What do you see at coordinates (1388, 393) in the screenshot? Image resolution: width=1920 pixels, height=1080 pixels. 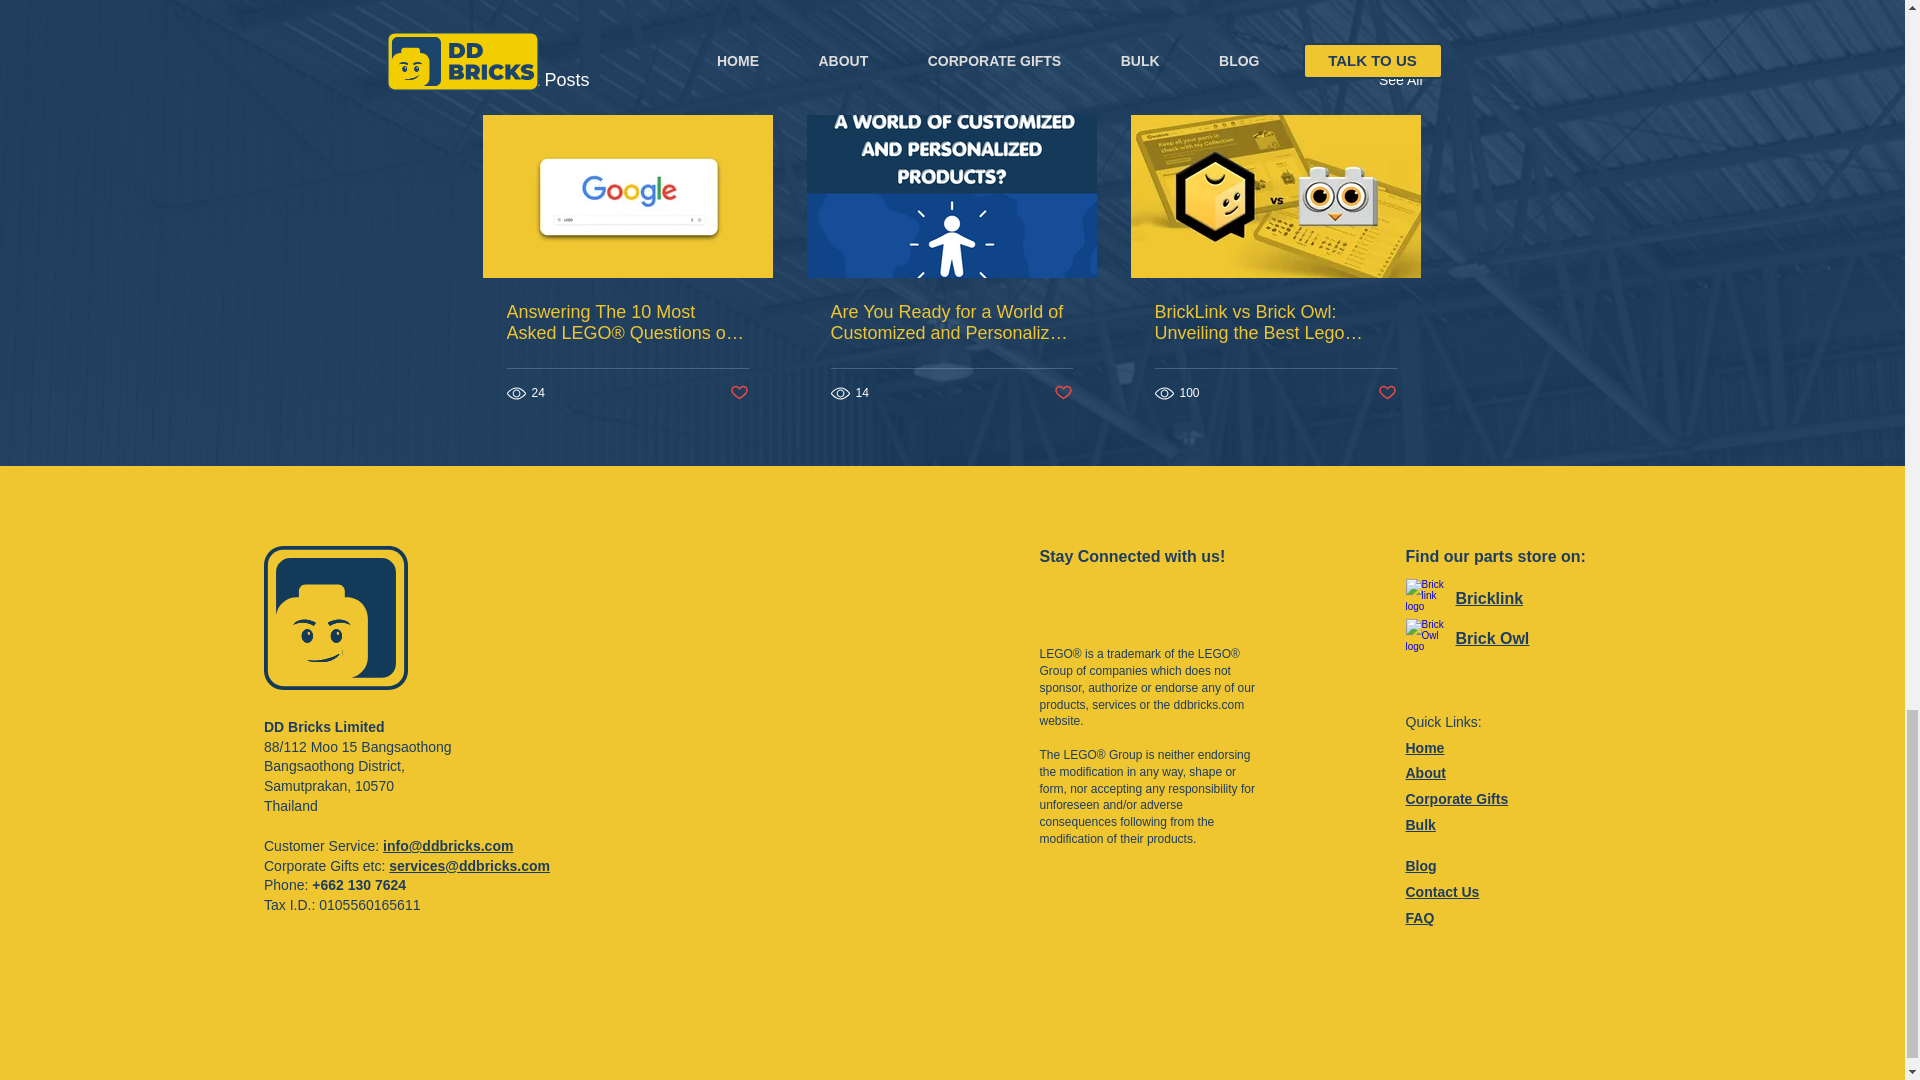 I see `Post not marked as liked` at bounding box center [1388, 393].